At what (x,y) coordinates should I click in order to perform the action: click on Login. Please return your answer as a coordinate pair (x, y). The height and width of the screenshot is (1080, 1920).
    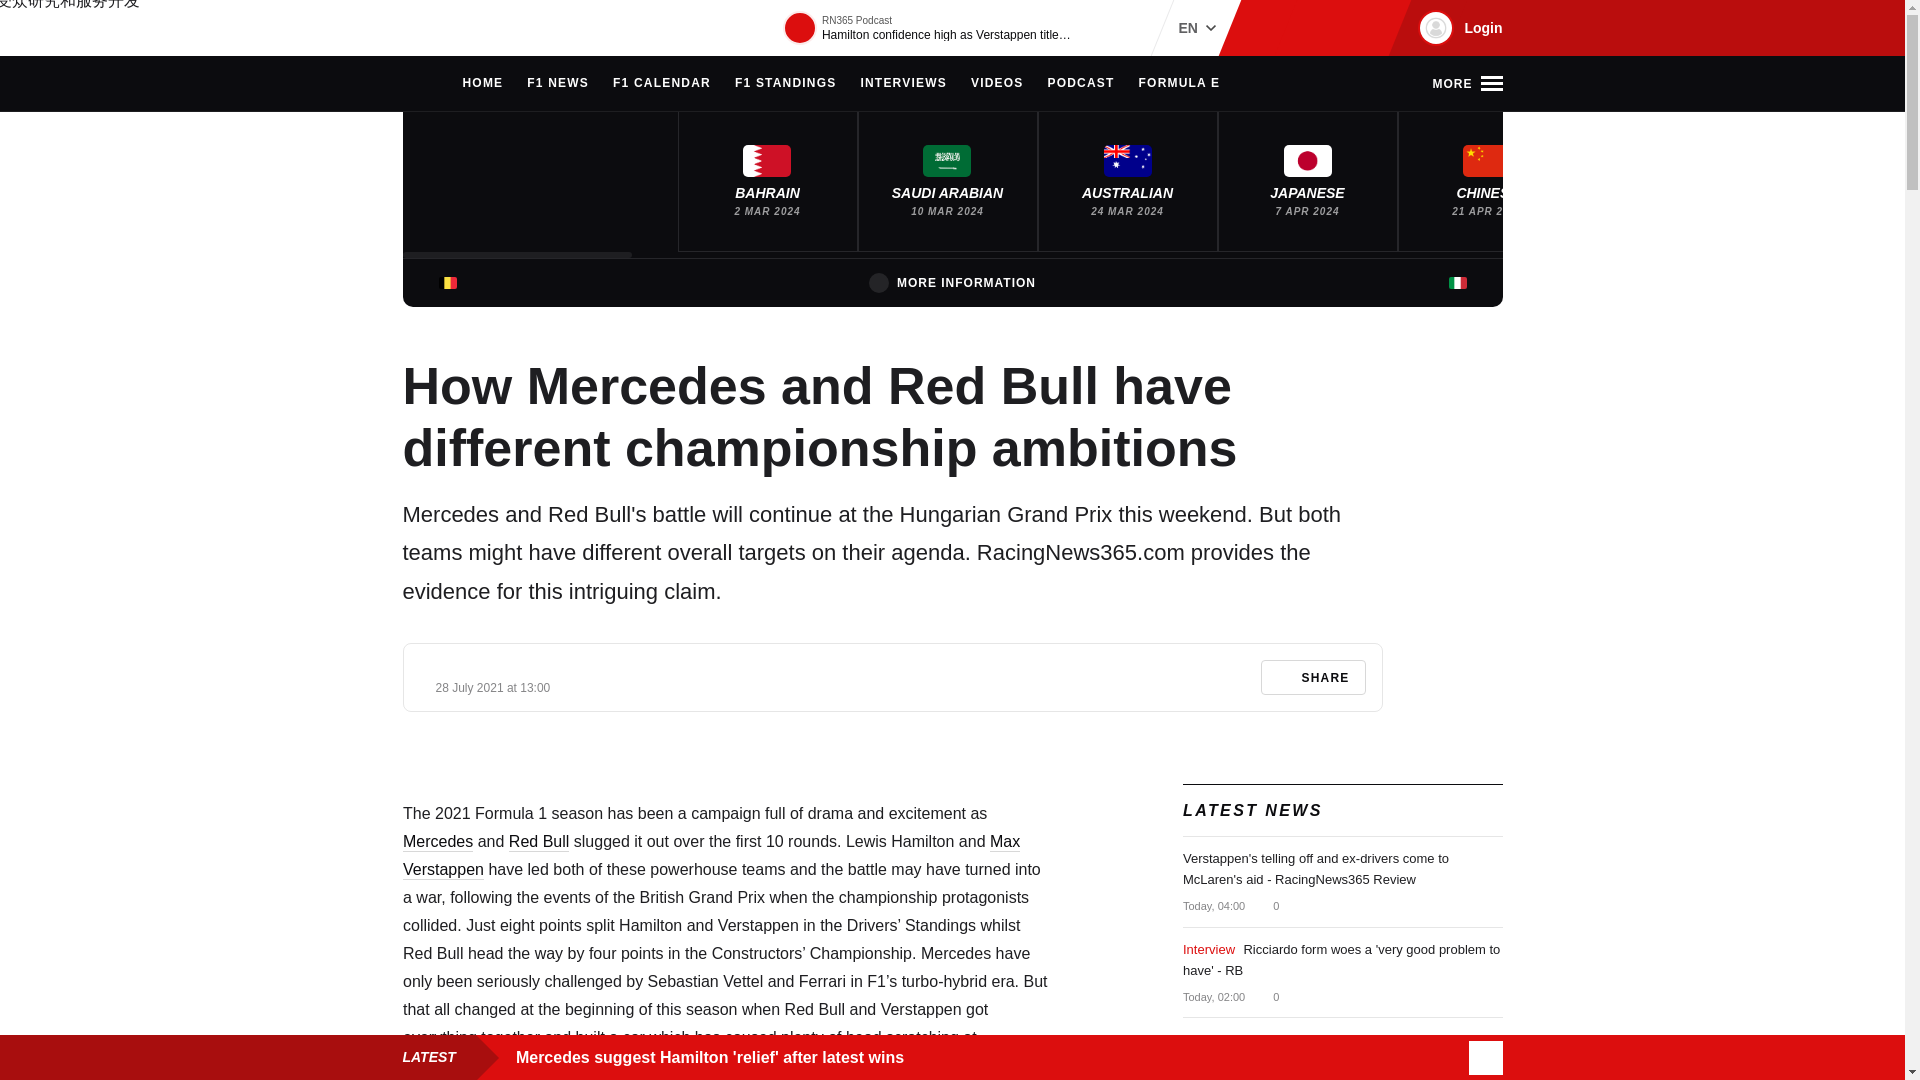
    Looking at the image, I should click on (1457, 28).